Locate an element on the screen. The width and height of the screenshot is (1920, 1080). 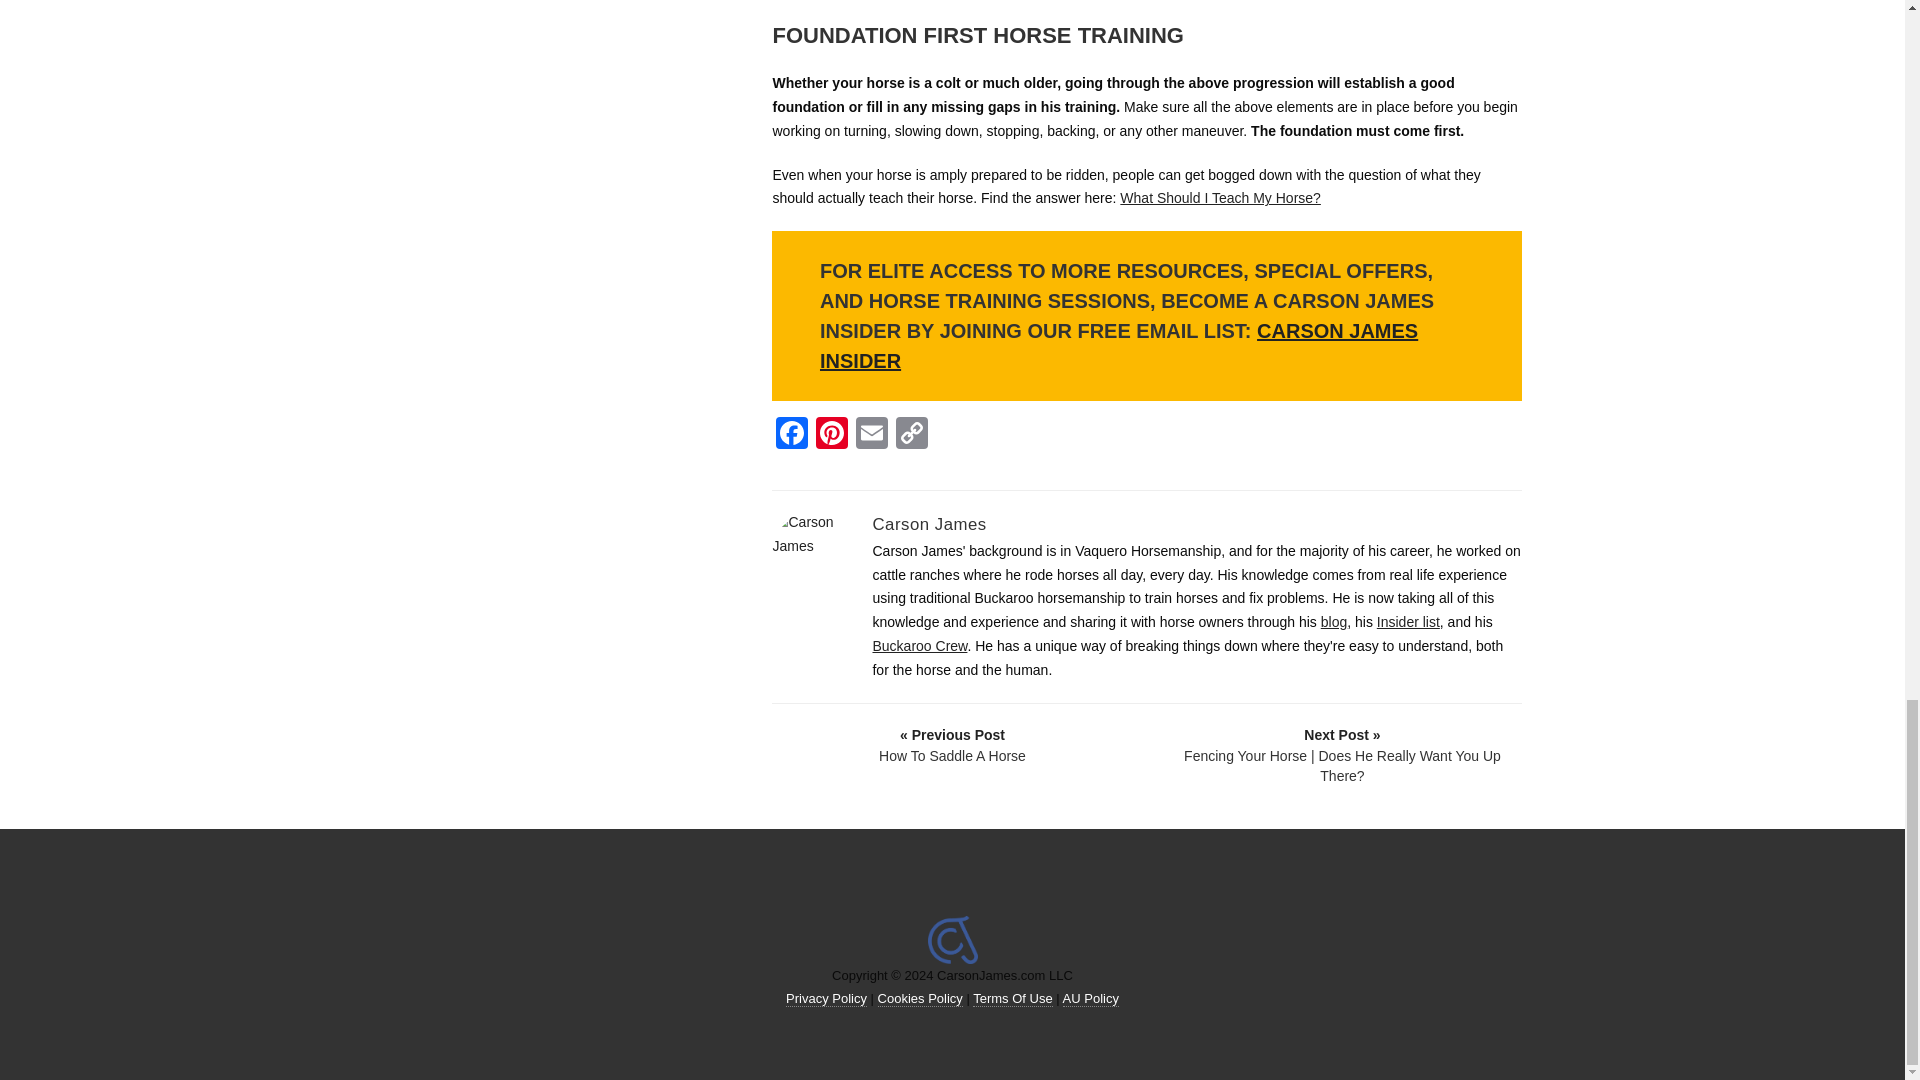
How To Saddle A Horse is located at coordinates (951, 744).